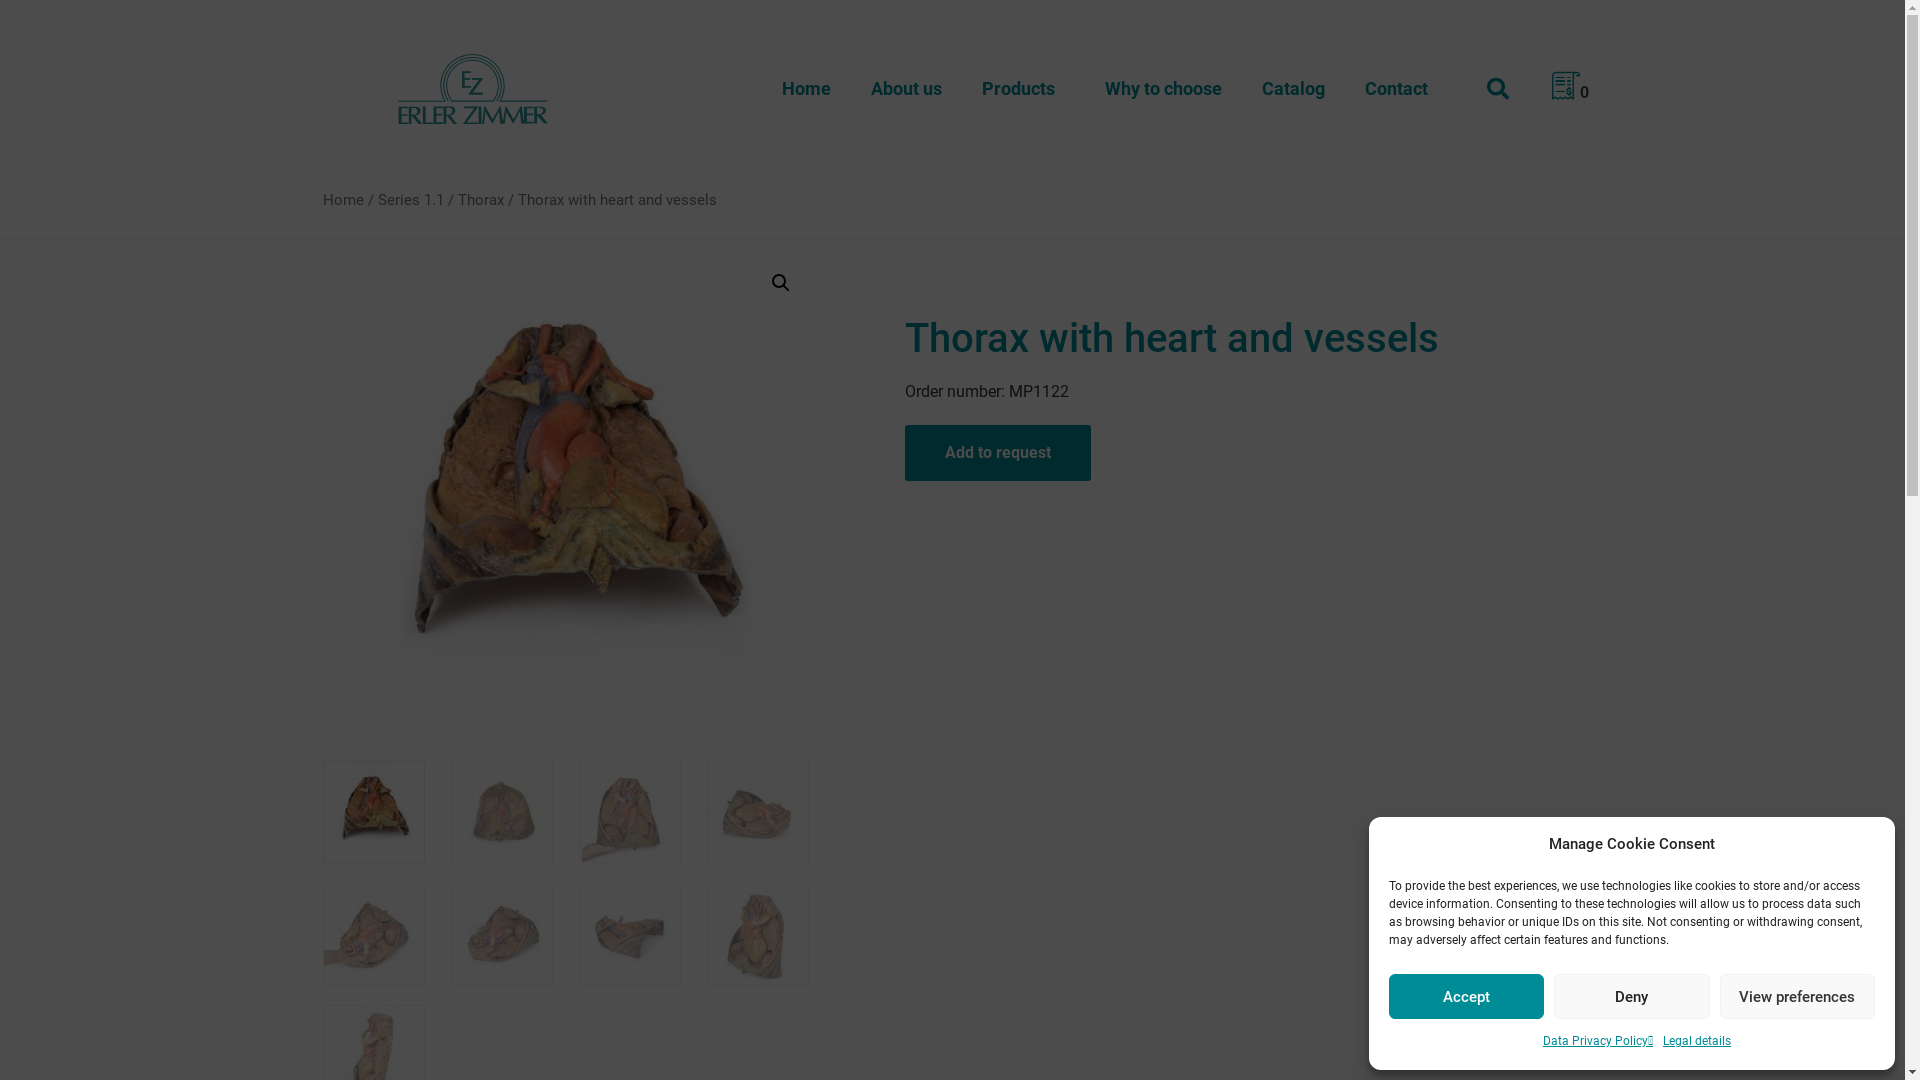 The height and width of the screenshot is (1080, 1920). Describe the element at coordinates (1294, 89) in the screenshot. I see `Catalog` at that location.